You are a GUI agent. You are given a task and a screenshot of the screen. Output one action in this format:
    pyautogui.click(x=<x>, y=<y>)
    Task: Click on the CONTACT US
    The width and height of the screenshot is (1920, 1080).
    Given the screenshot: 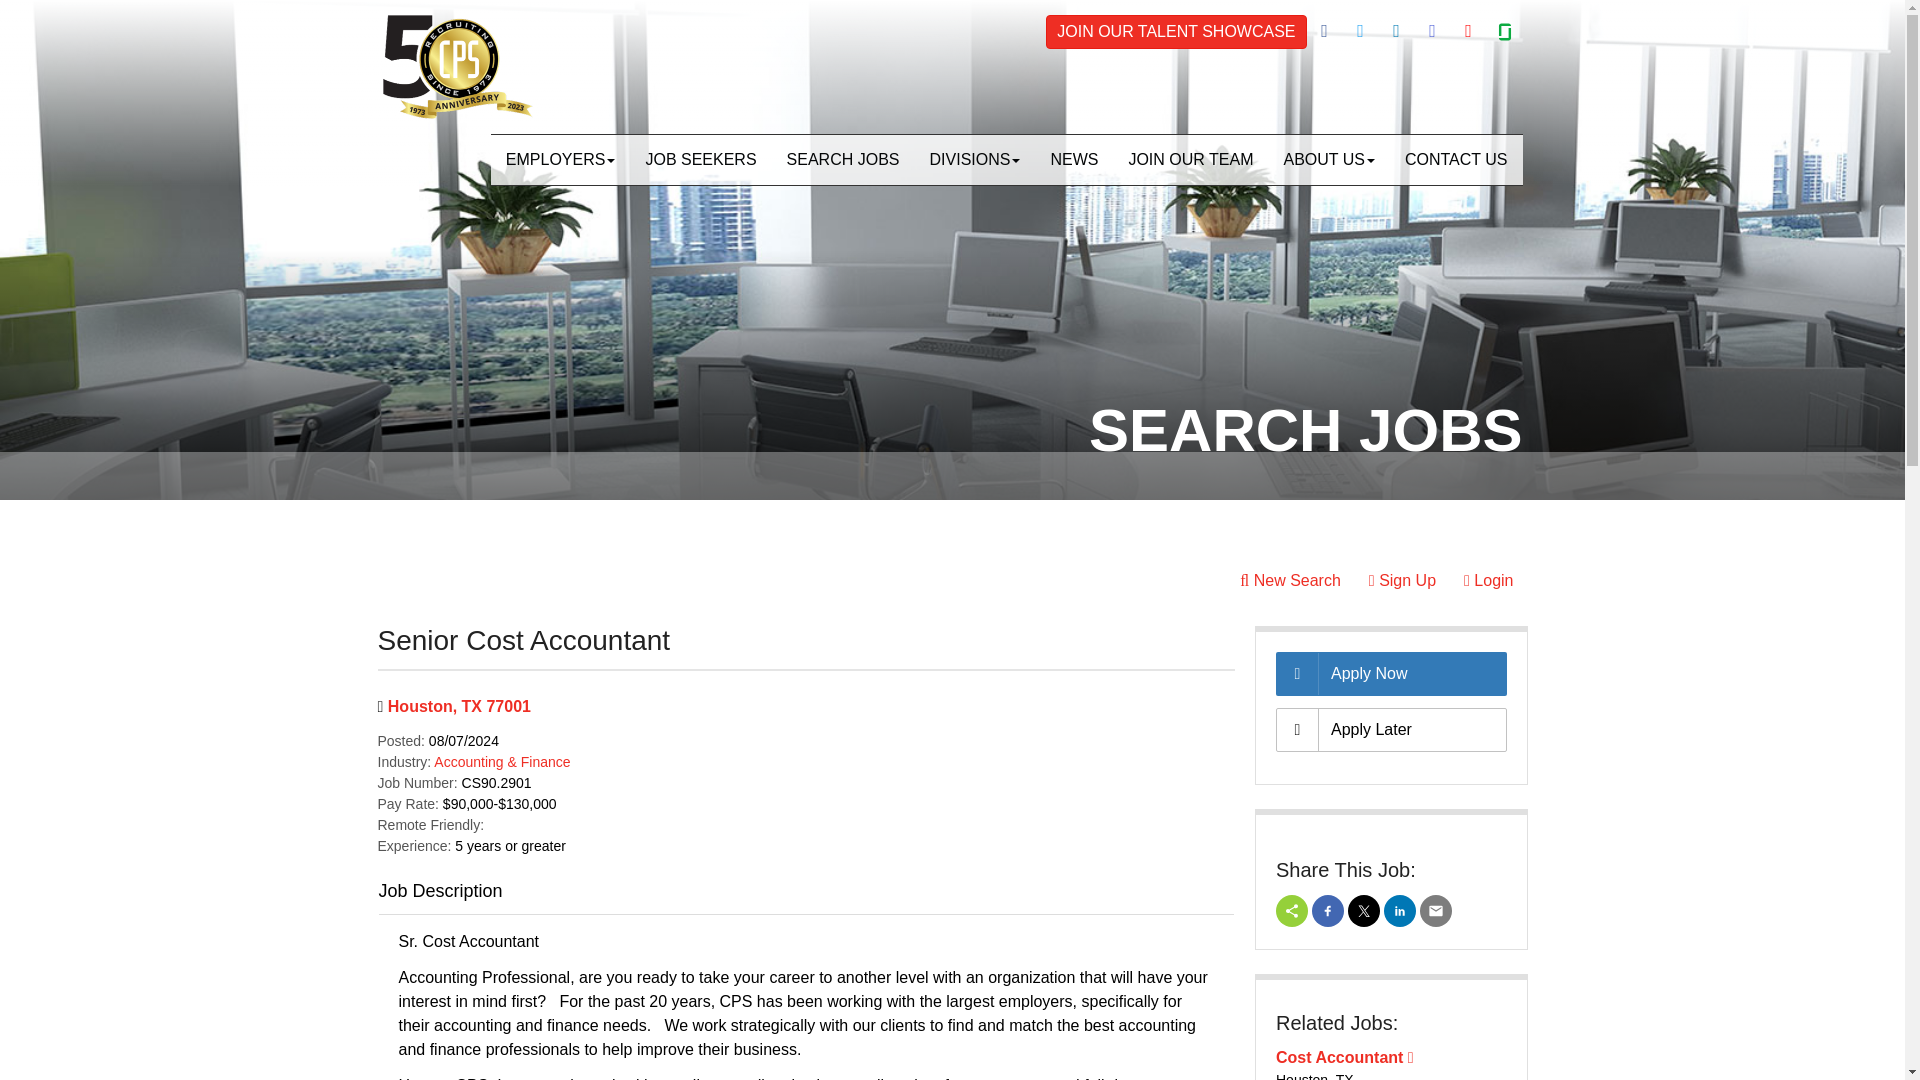 What is the action you would take?
    pyautogui.click(x=1456, y=160)
    